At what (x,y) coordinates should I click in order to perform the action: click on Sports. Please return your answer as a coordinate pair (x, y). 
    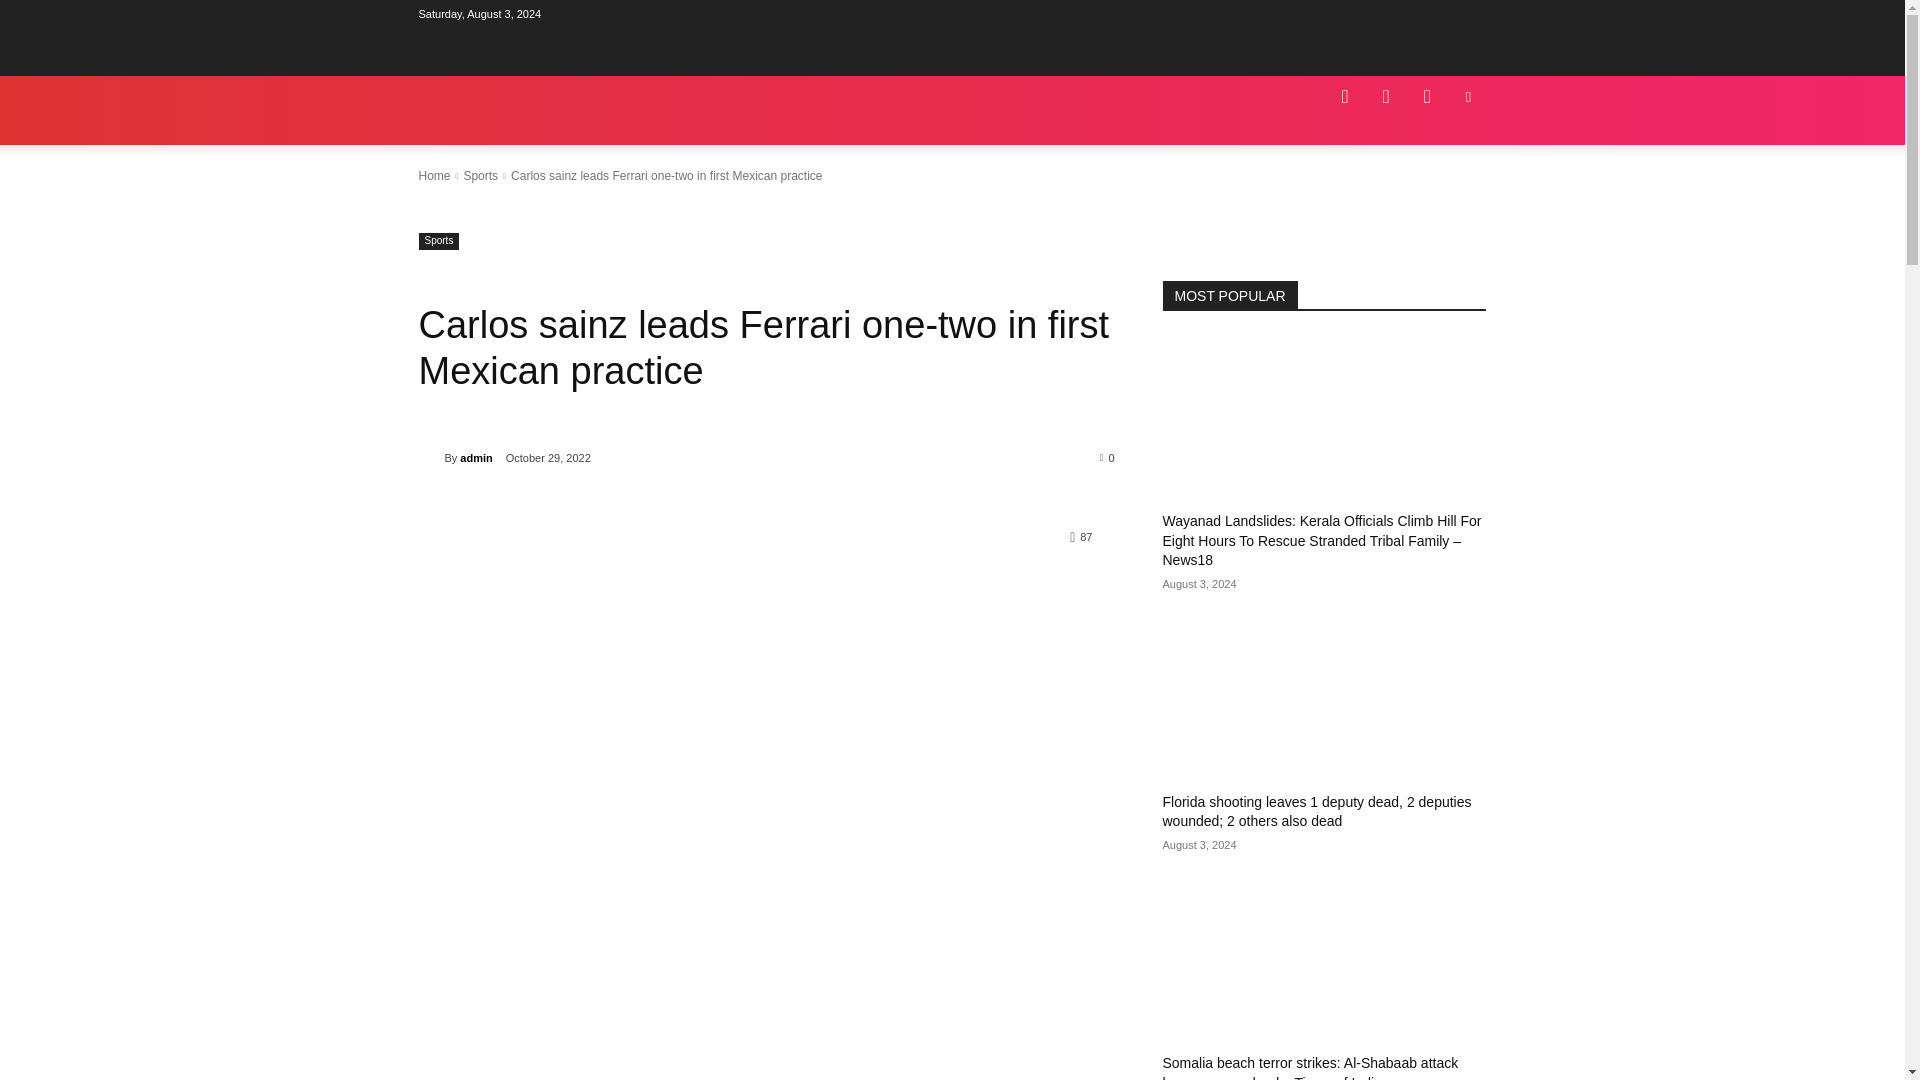
    Looking at the image, I should click on (438, 241).